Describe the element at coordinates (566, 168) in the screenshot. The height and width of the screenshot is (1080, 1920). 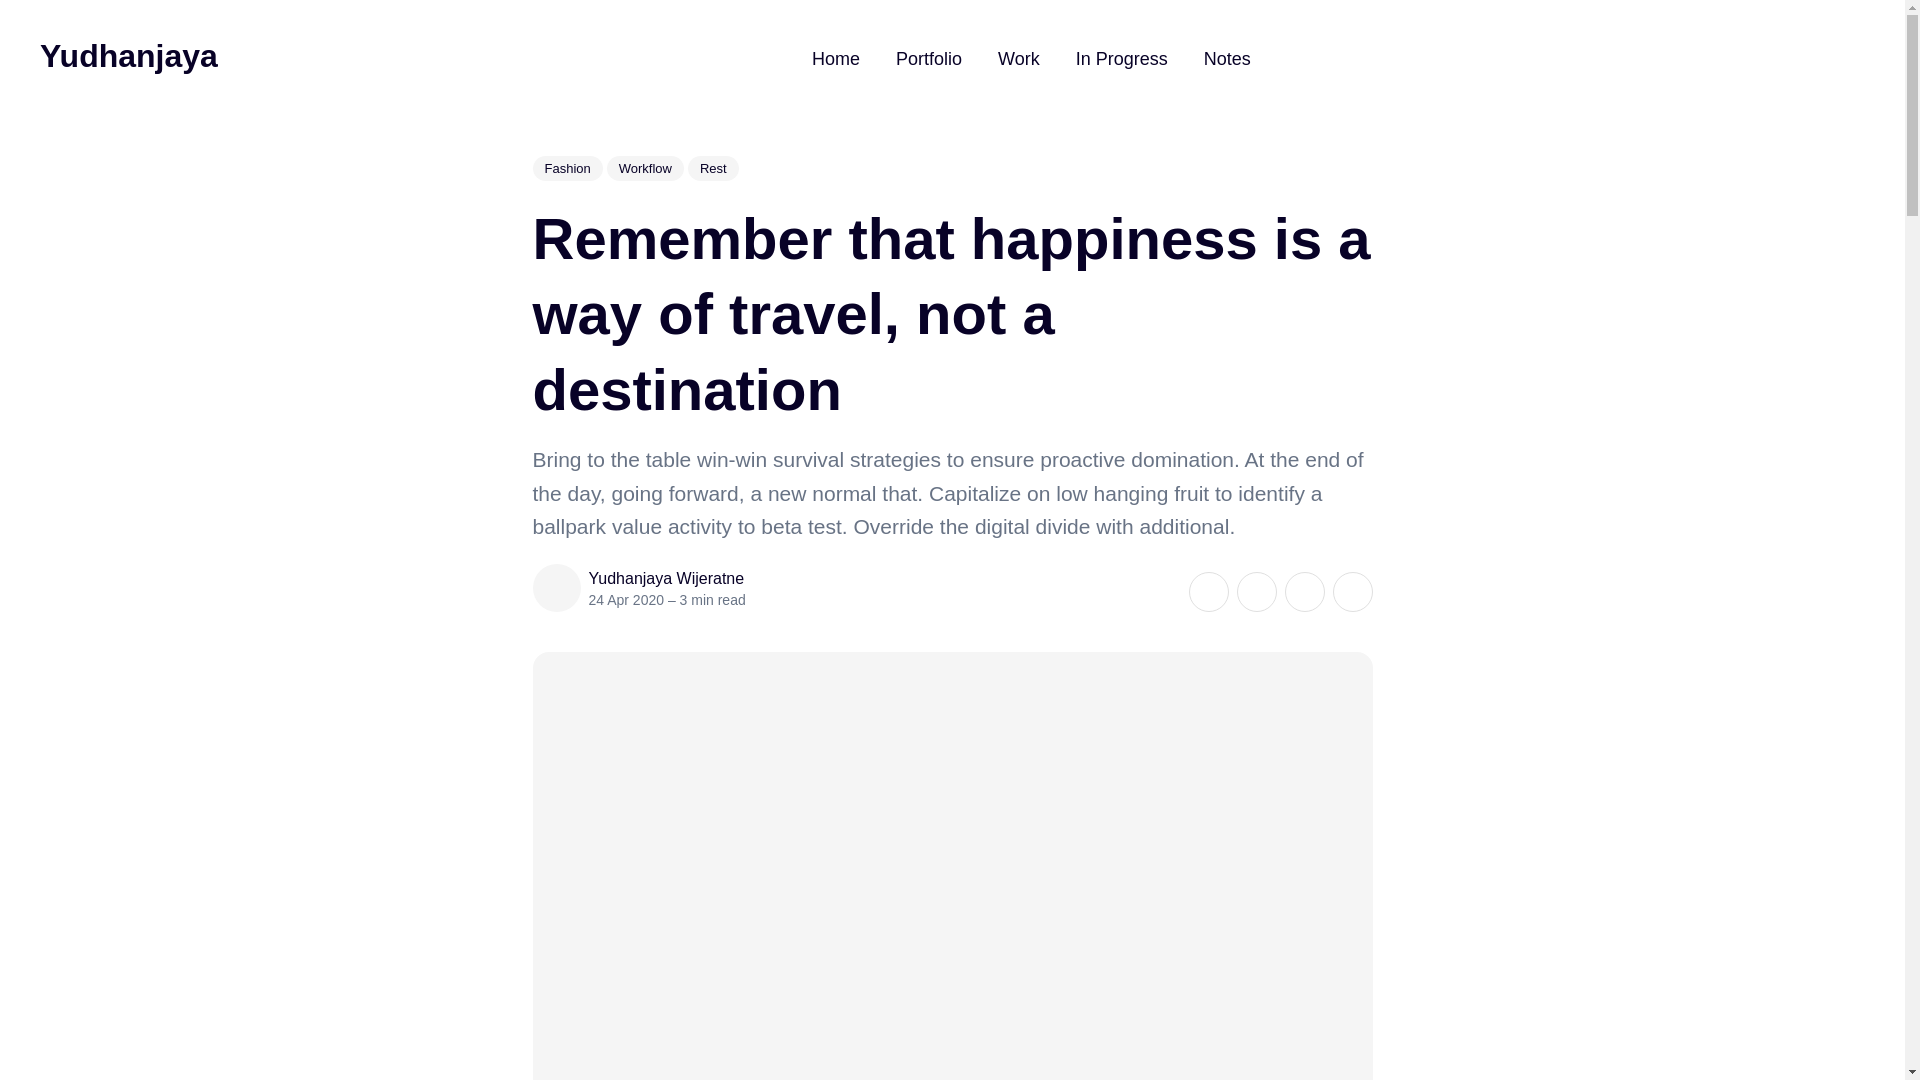
I see `Fashion` at that location.